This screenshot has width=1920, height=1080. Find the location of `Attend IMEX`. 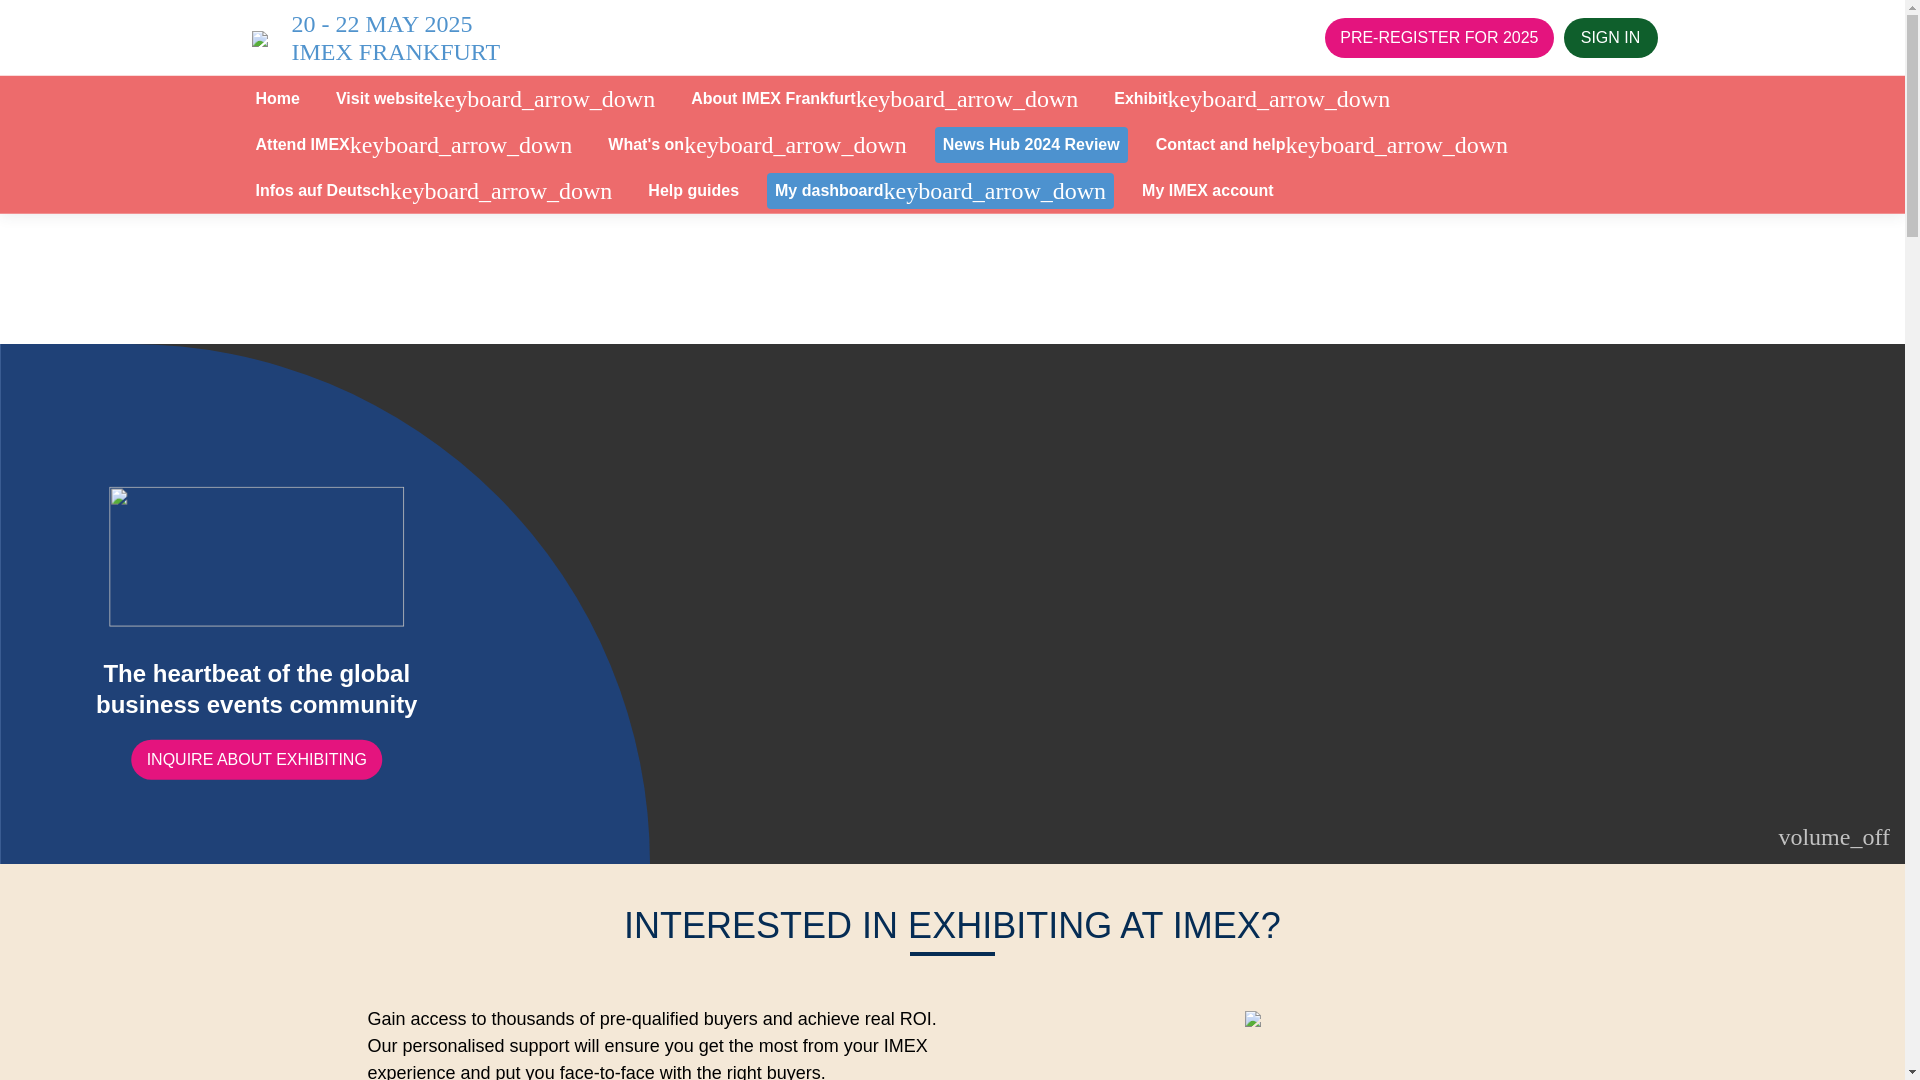

Attend IMEX is located at coordinates (414, 145).